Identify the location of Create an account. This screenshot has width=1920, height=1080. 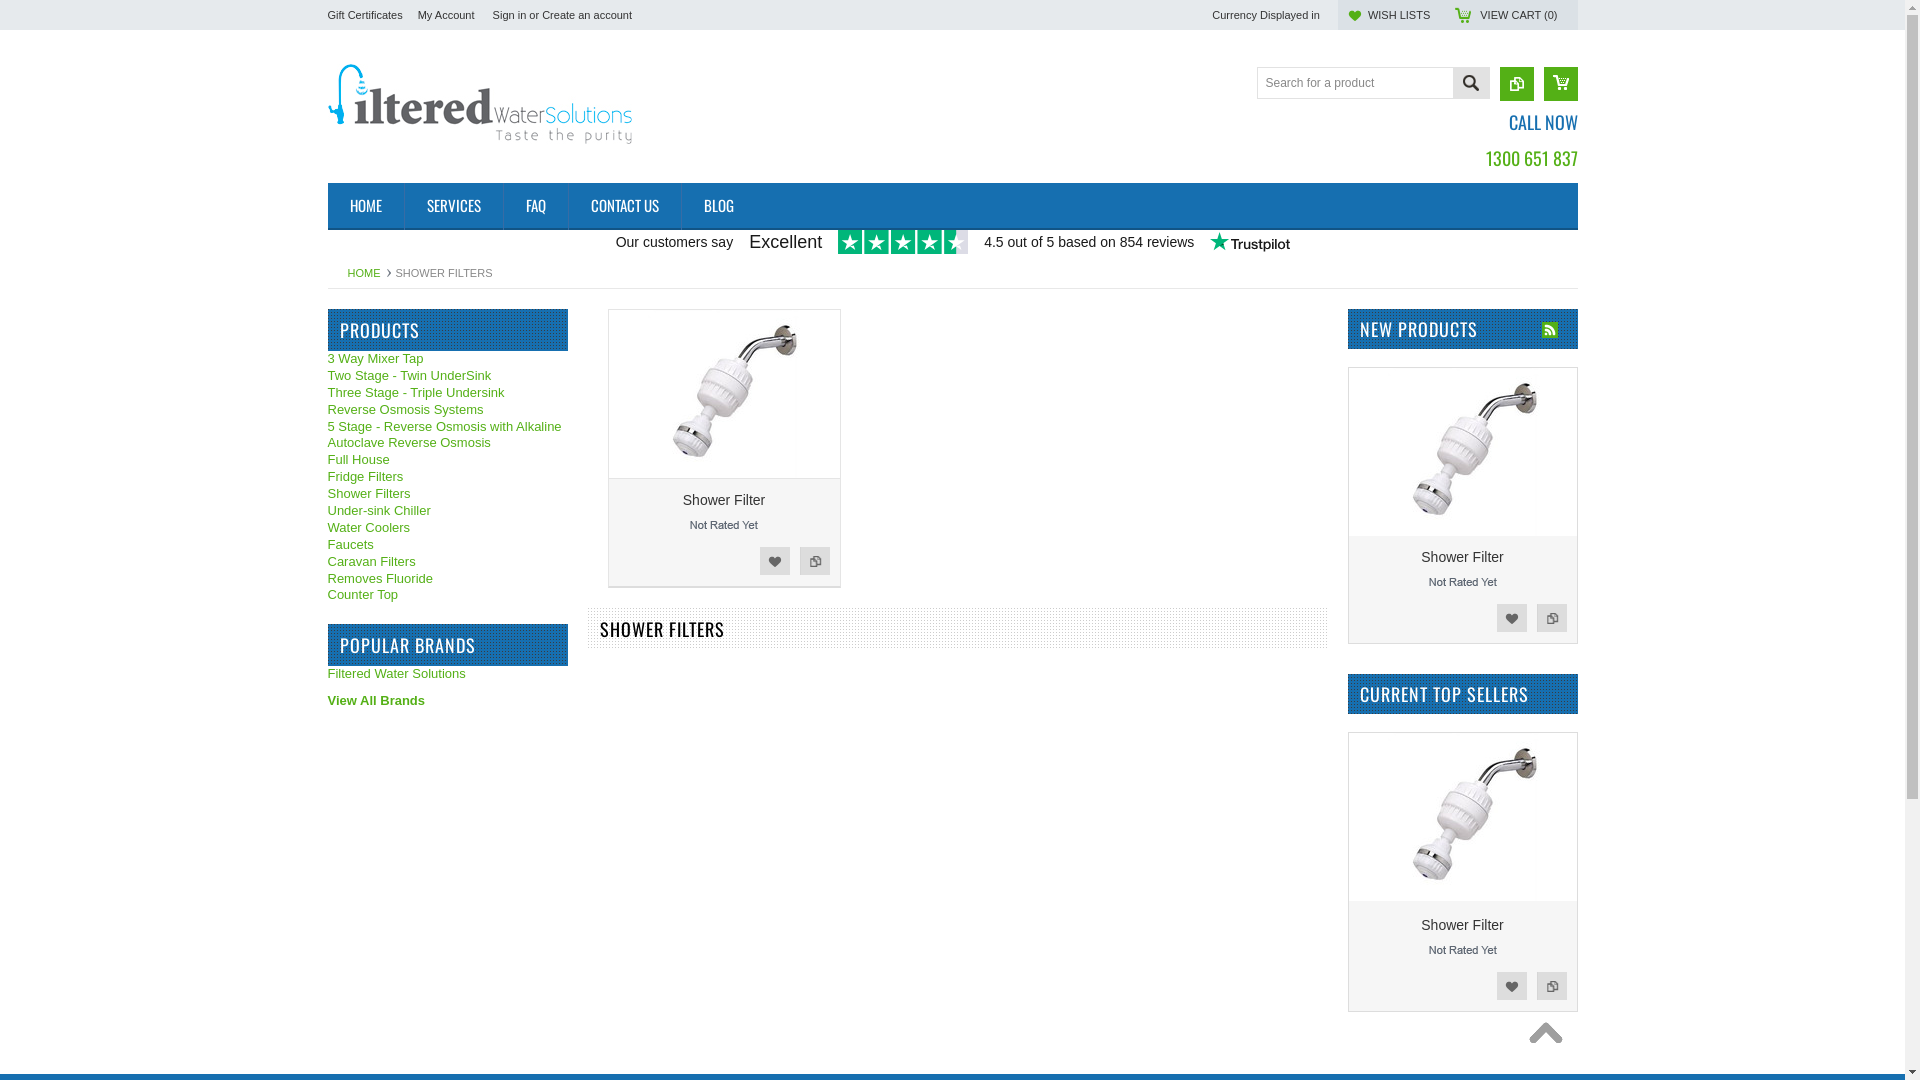
(587, 15).